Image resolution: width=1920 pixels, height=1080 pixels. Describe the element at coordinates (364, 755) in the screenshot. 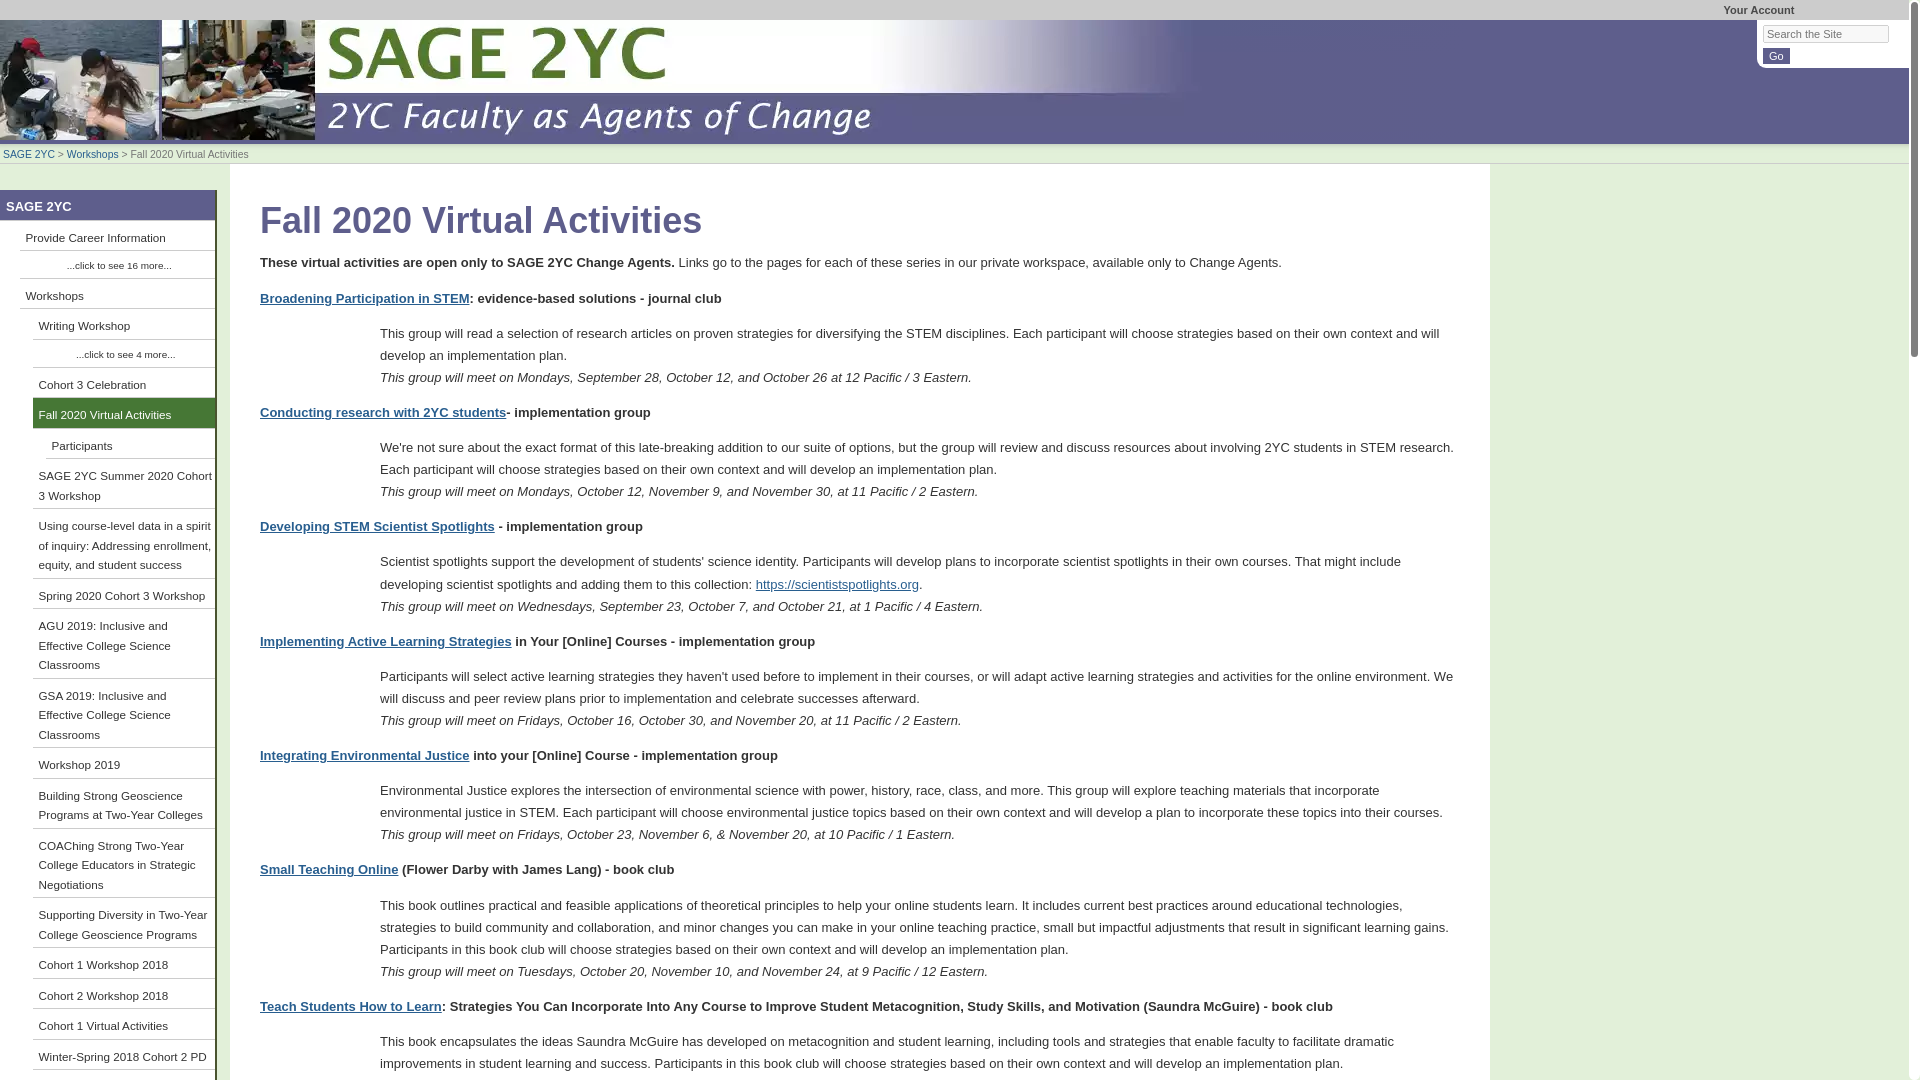

I see `Integrating Environmental Justice` at that location.